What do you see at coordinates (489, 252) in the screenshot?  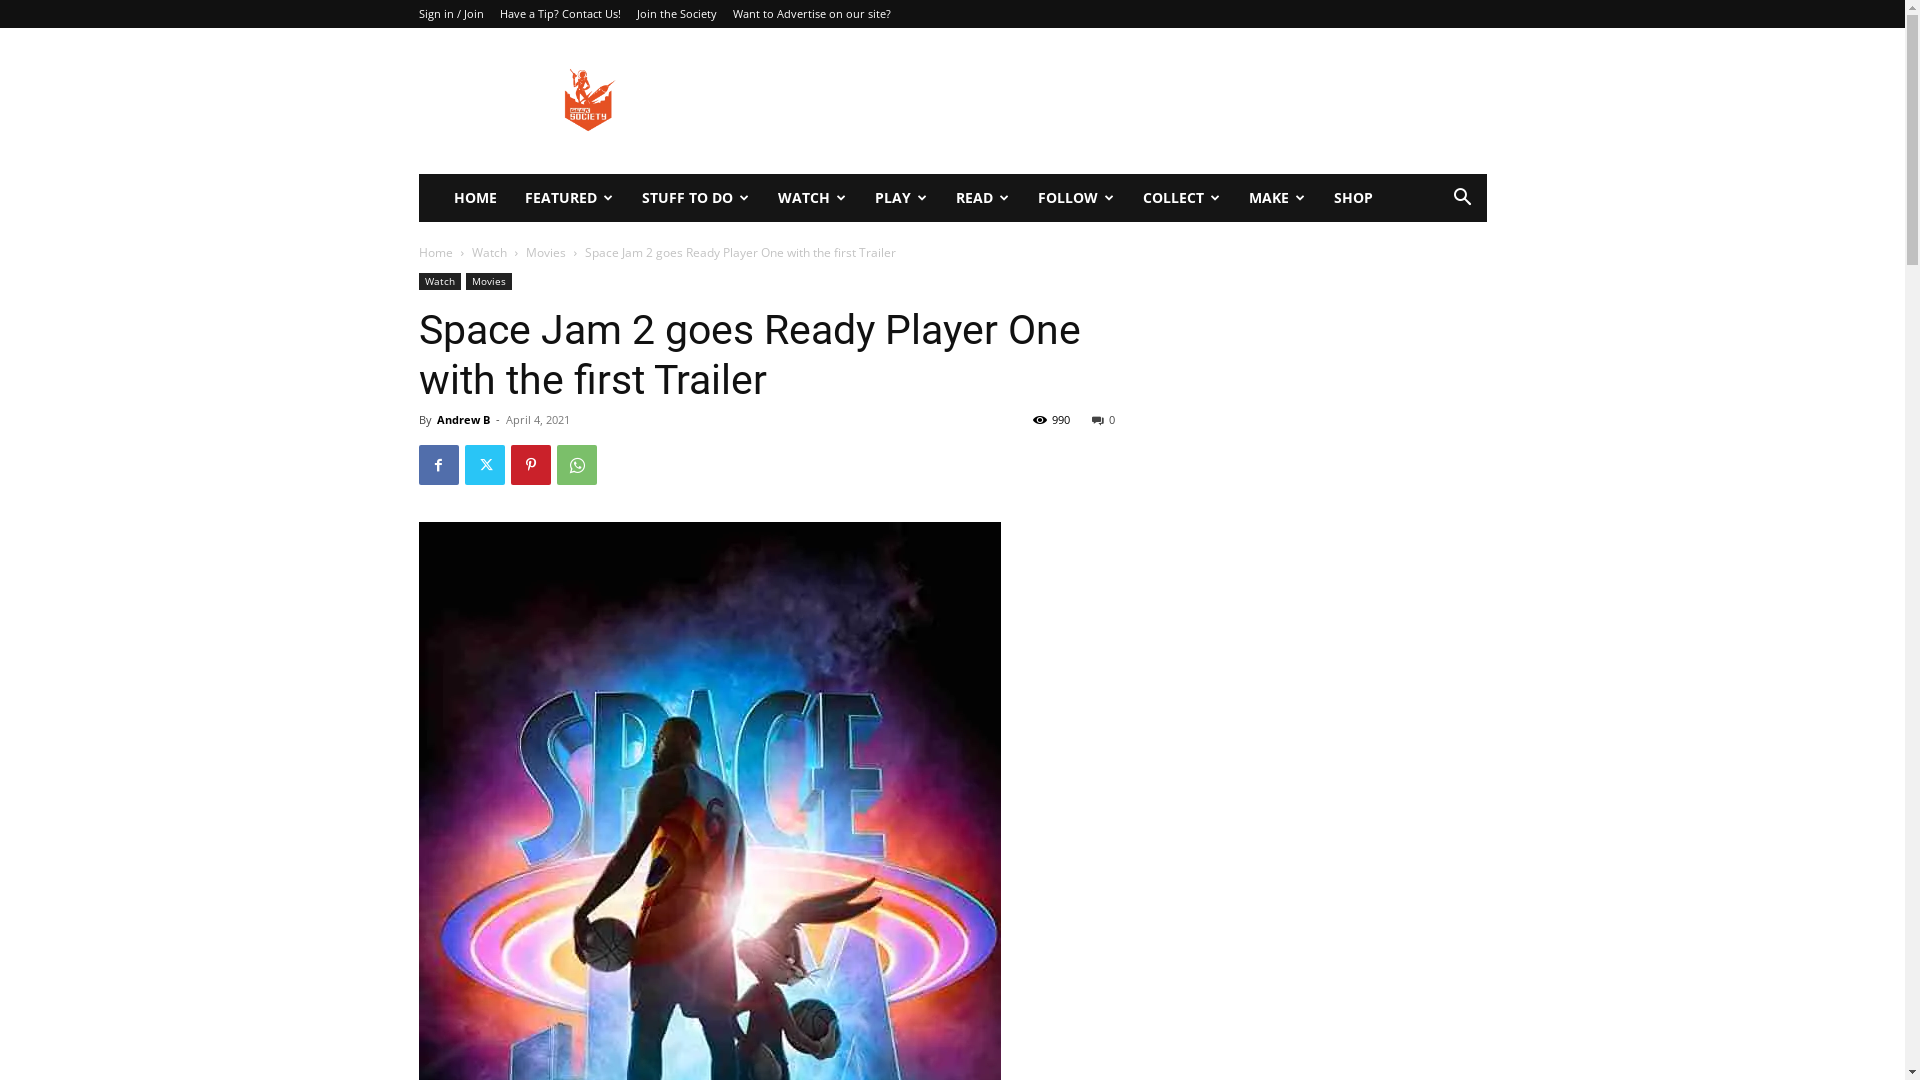 I see `Watch` at bounding box center [489, 252].